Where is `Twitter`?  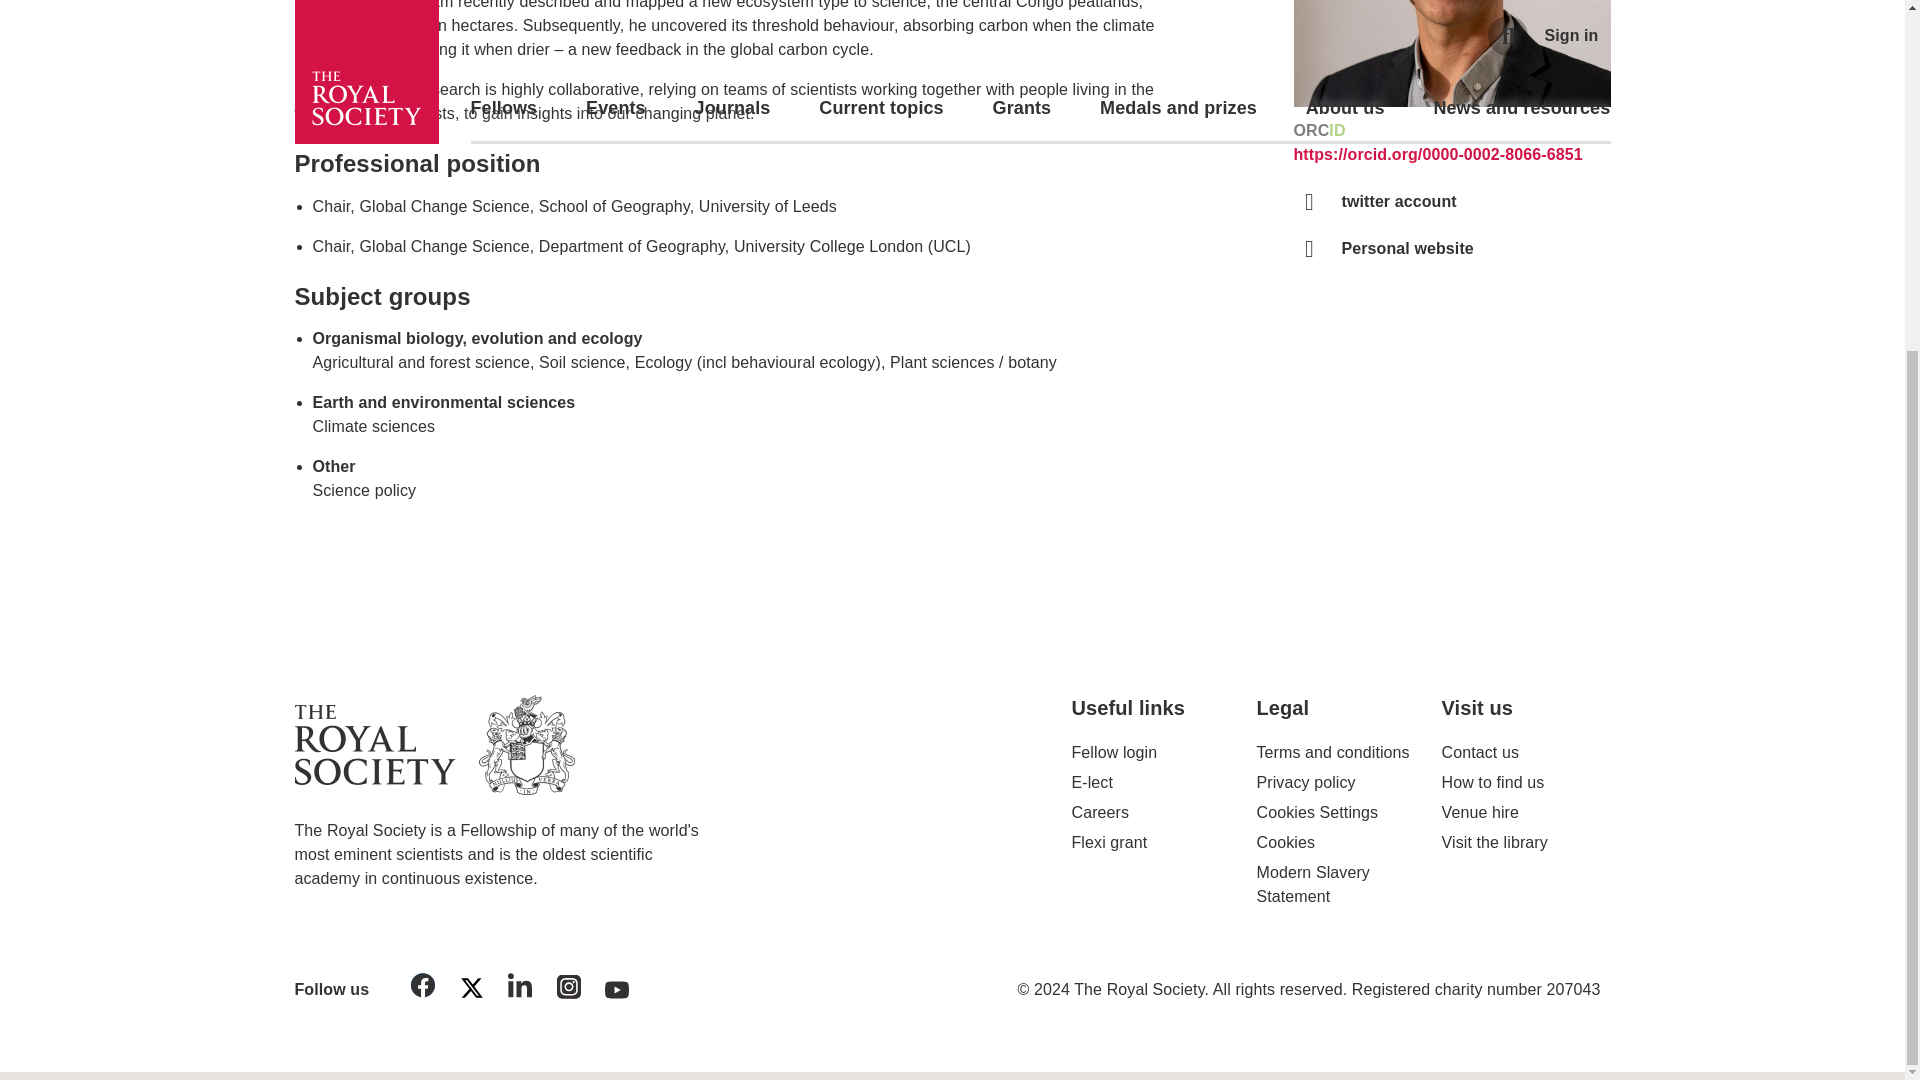
Twitter is located at coordinates (471, 992).